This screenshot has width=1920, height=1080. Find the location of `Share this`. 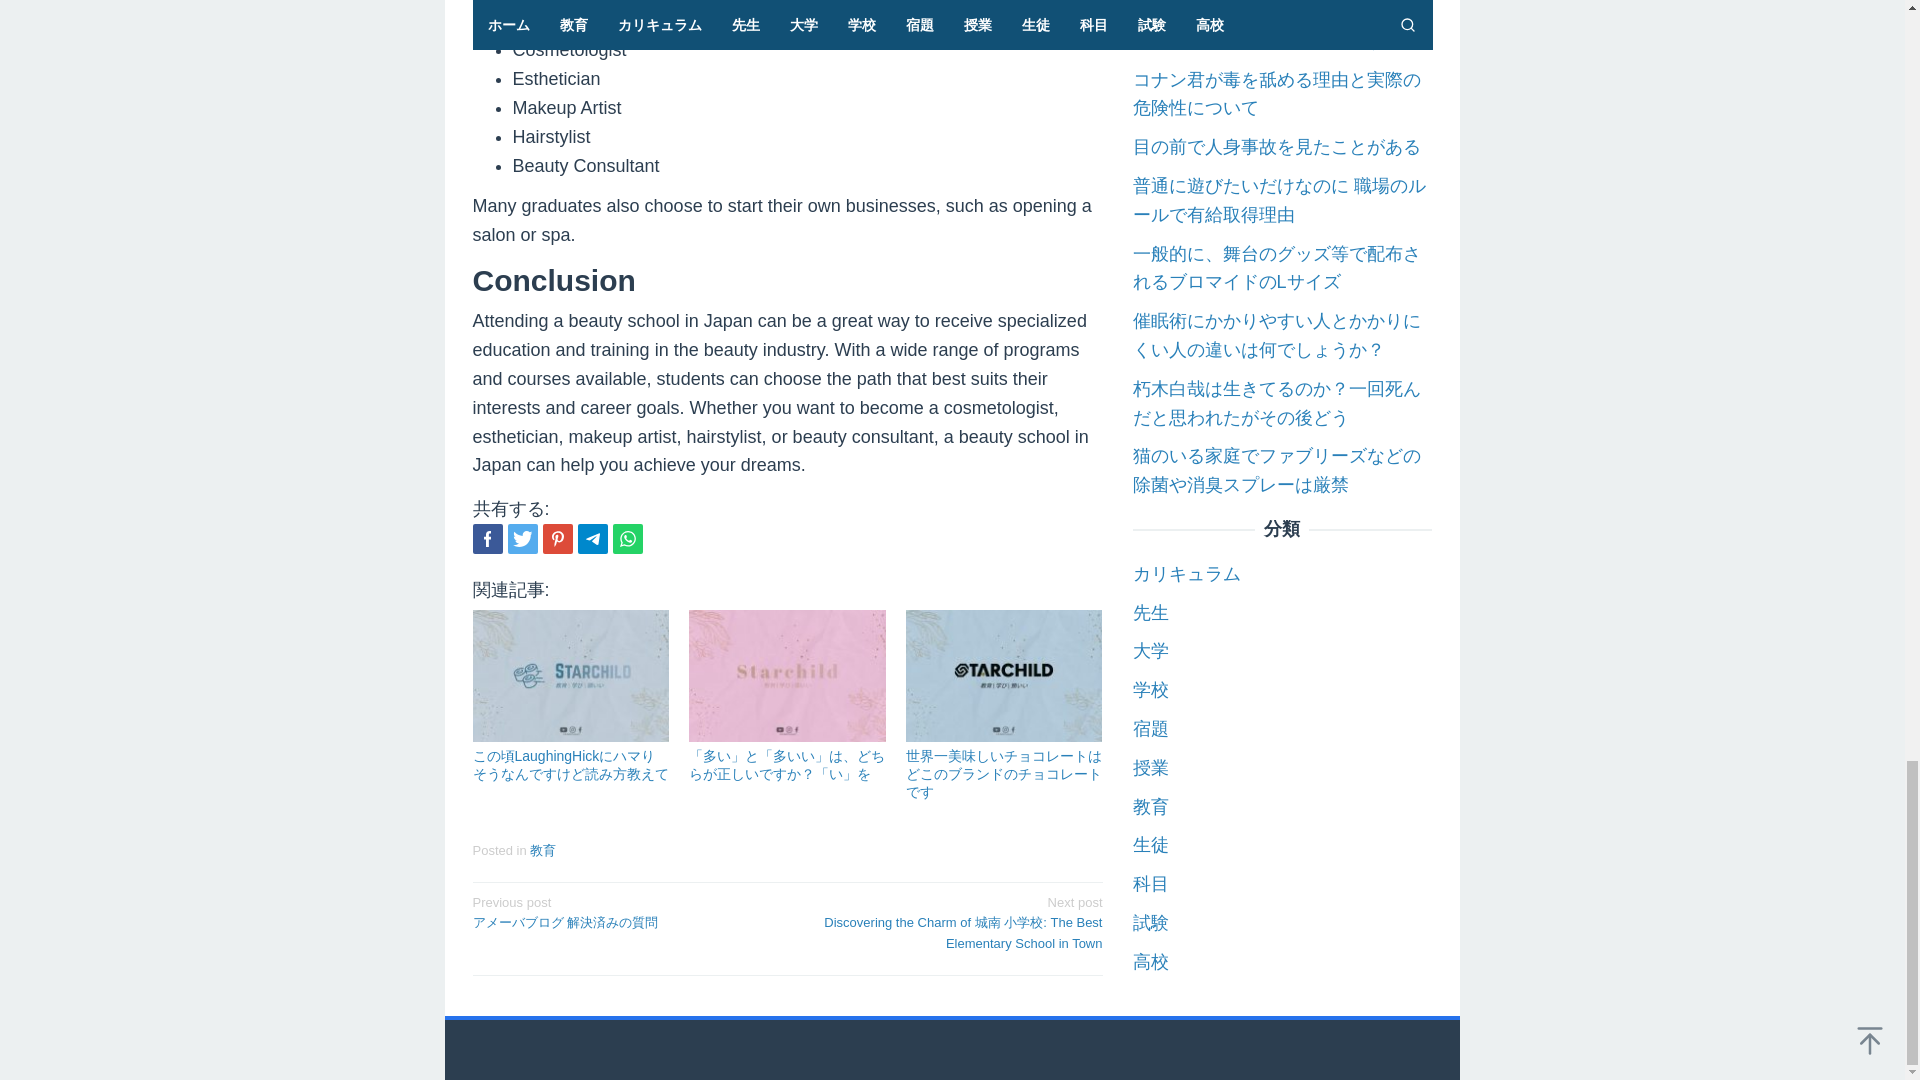

Share this is located at coordinates (486, 538).